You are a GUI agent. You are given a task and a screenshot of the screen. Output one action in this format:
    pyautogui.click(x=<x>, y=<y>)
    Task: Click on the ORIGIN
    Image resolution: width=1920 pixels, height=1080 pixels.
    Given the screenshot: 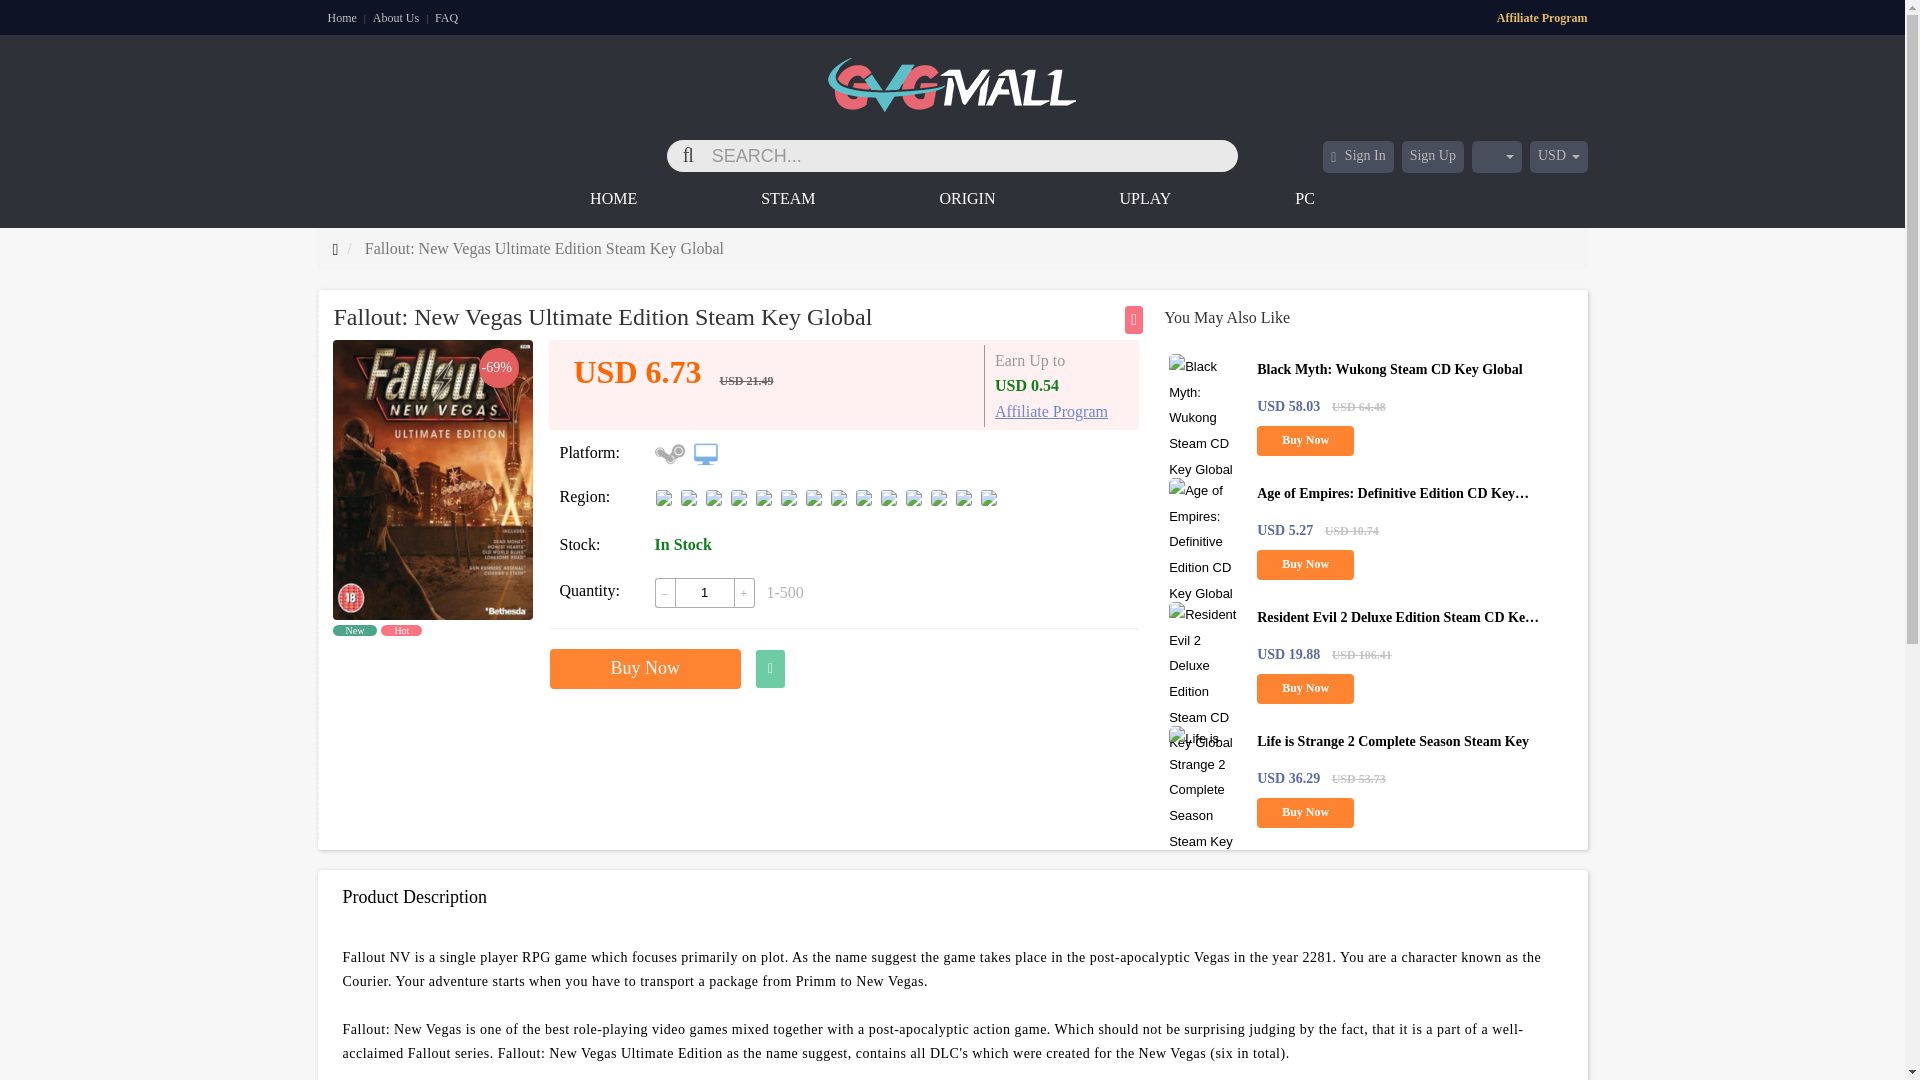 What is the action you would take?
    pyautogui.click(x=906, y=202)
    